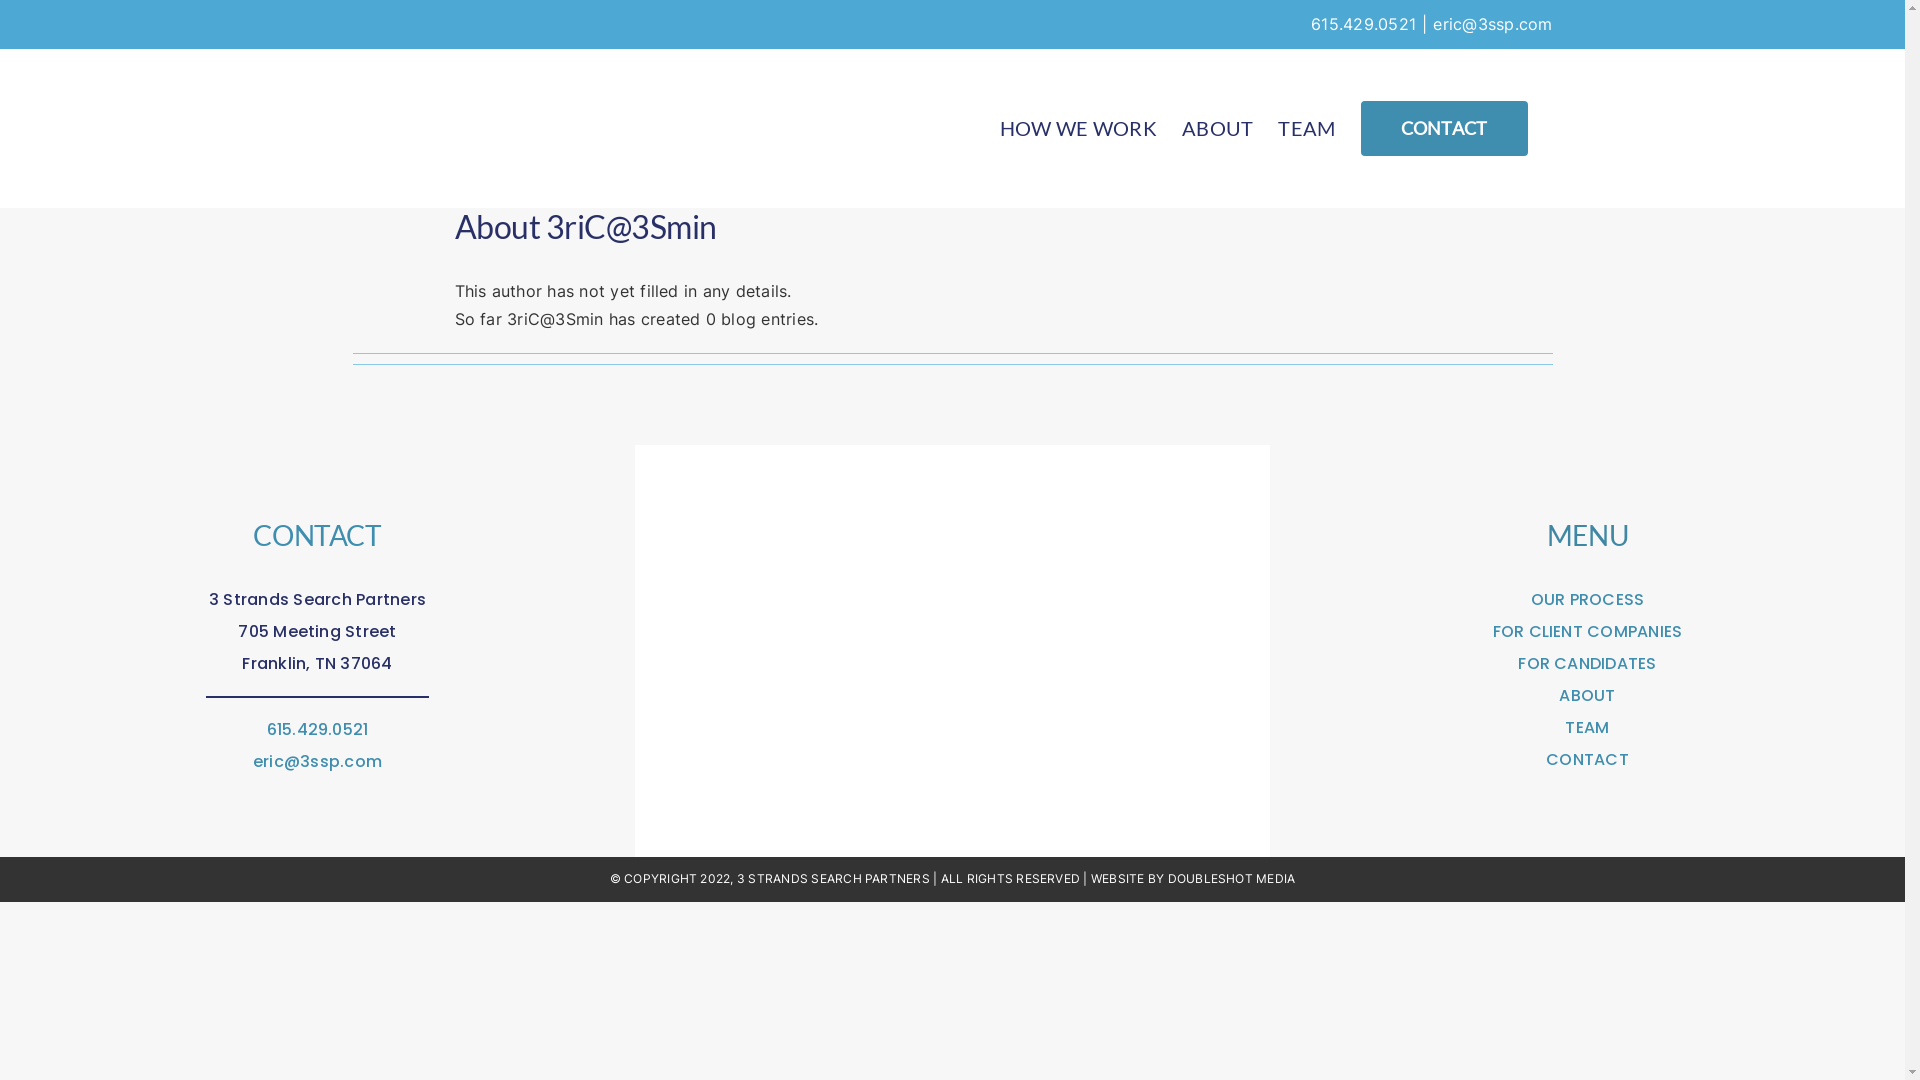 This screenshot has width=1920, height=1080. I want to click on TEAM, so click(1306, 128).